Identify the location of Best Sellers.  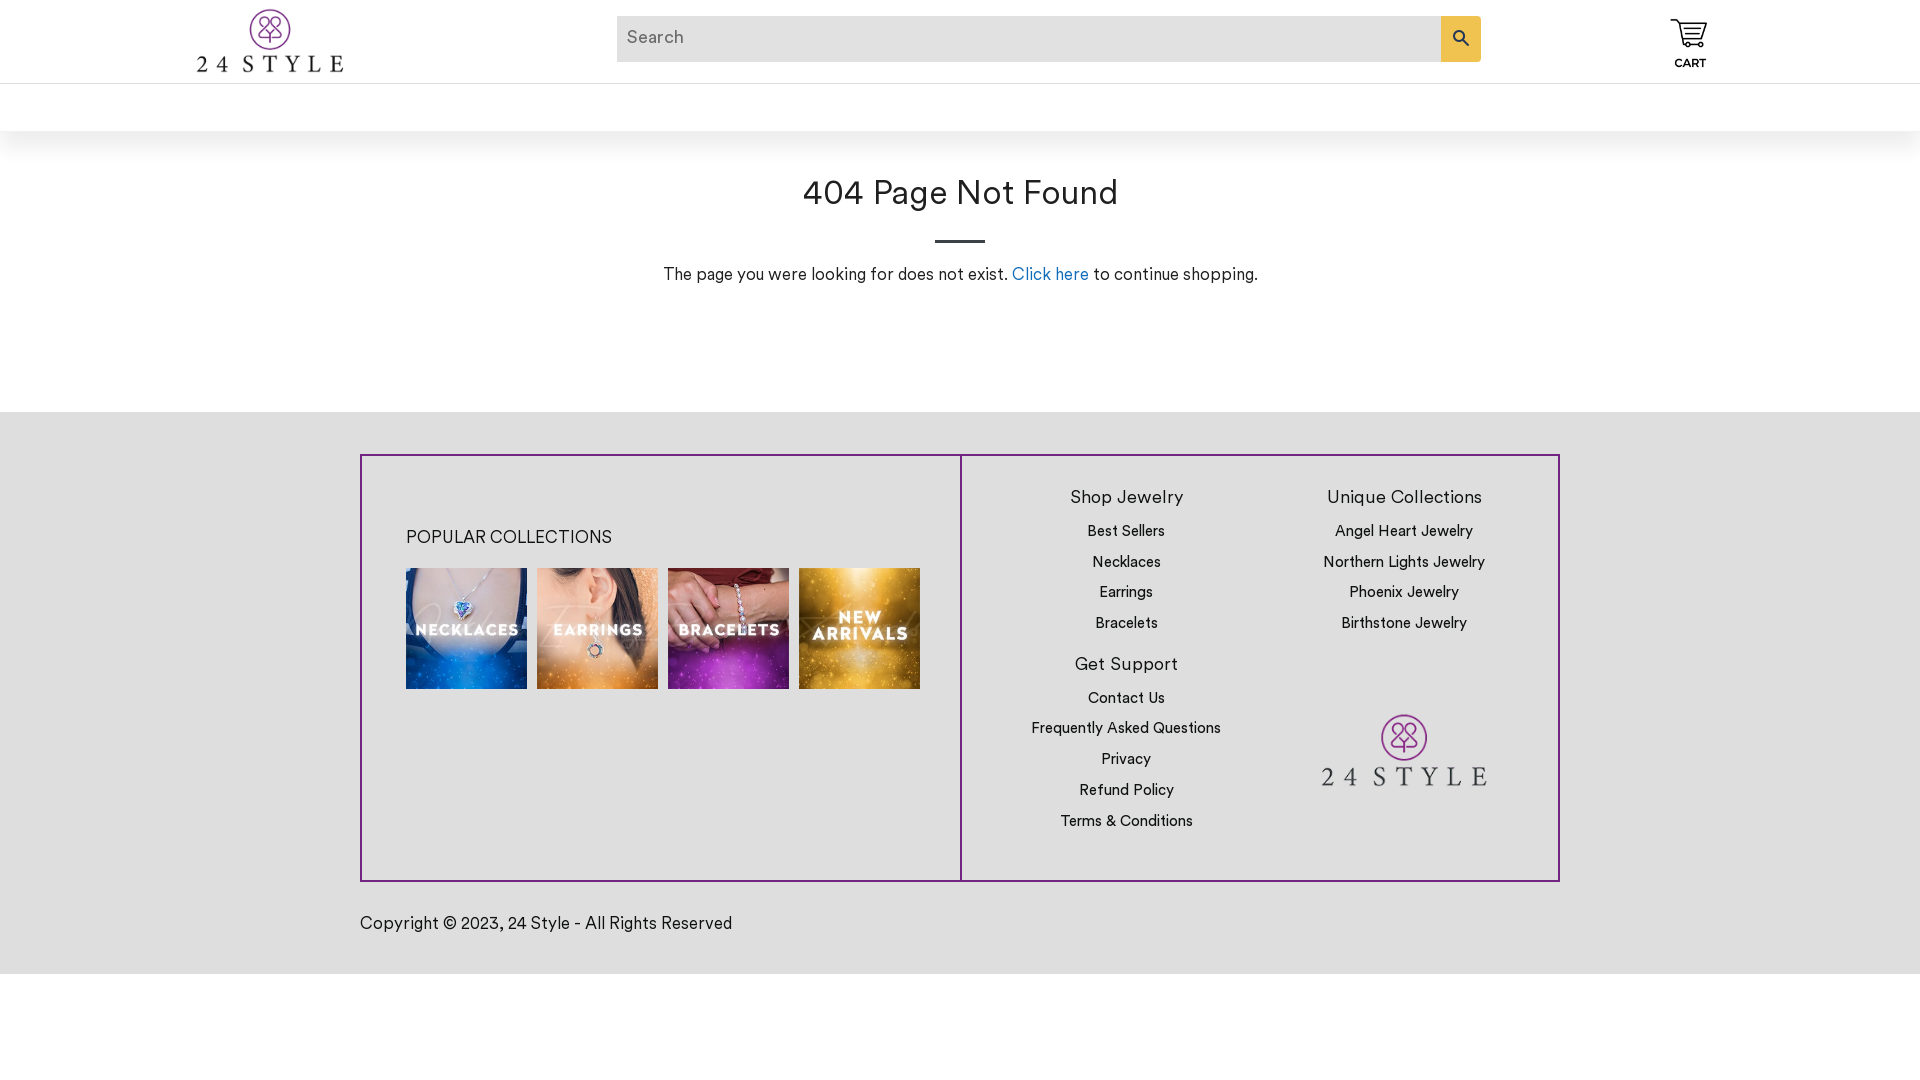
(1126, 532).